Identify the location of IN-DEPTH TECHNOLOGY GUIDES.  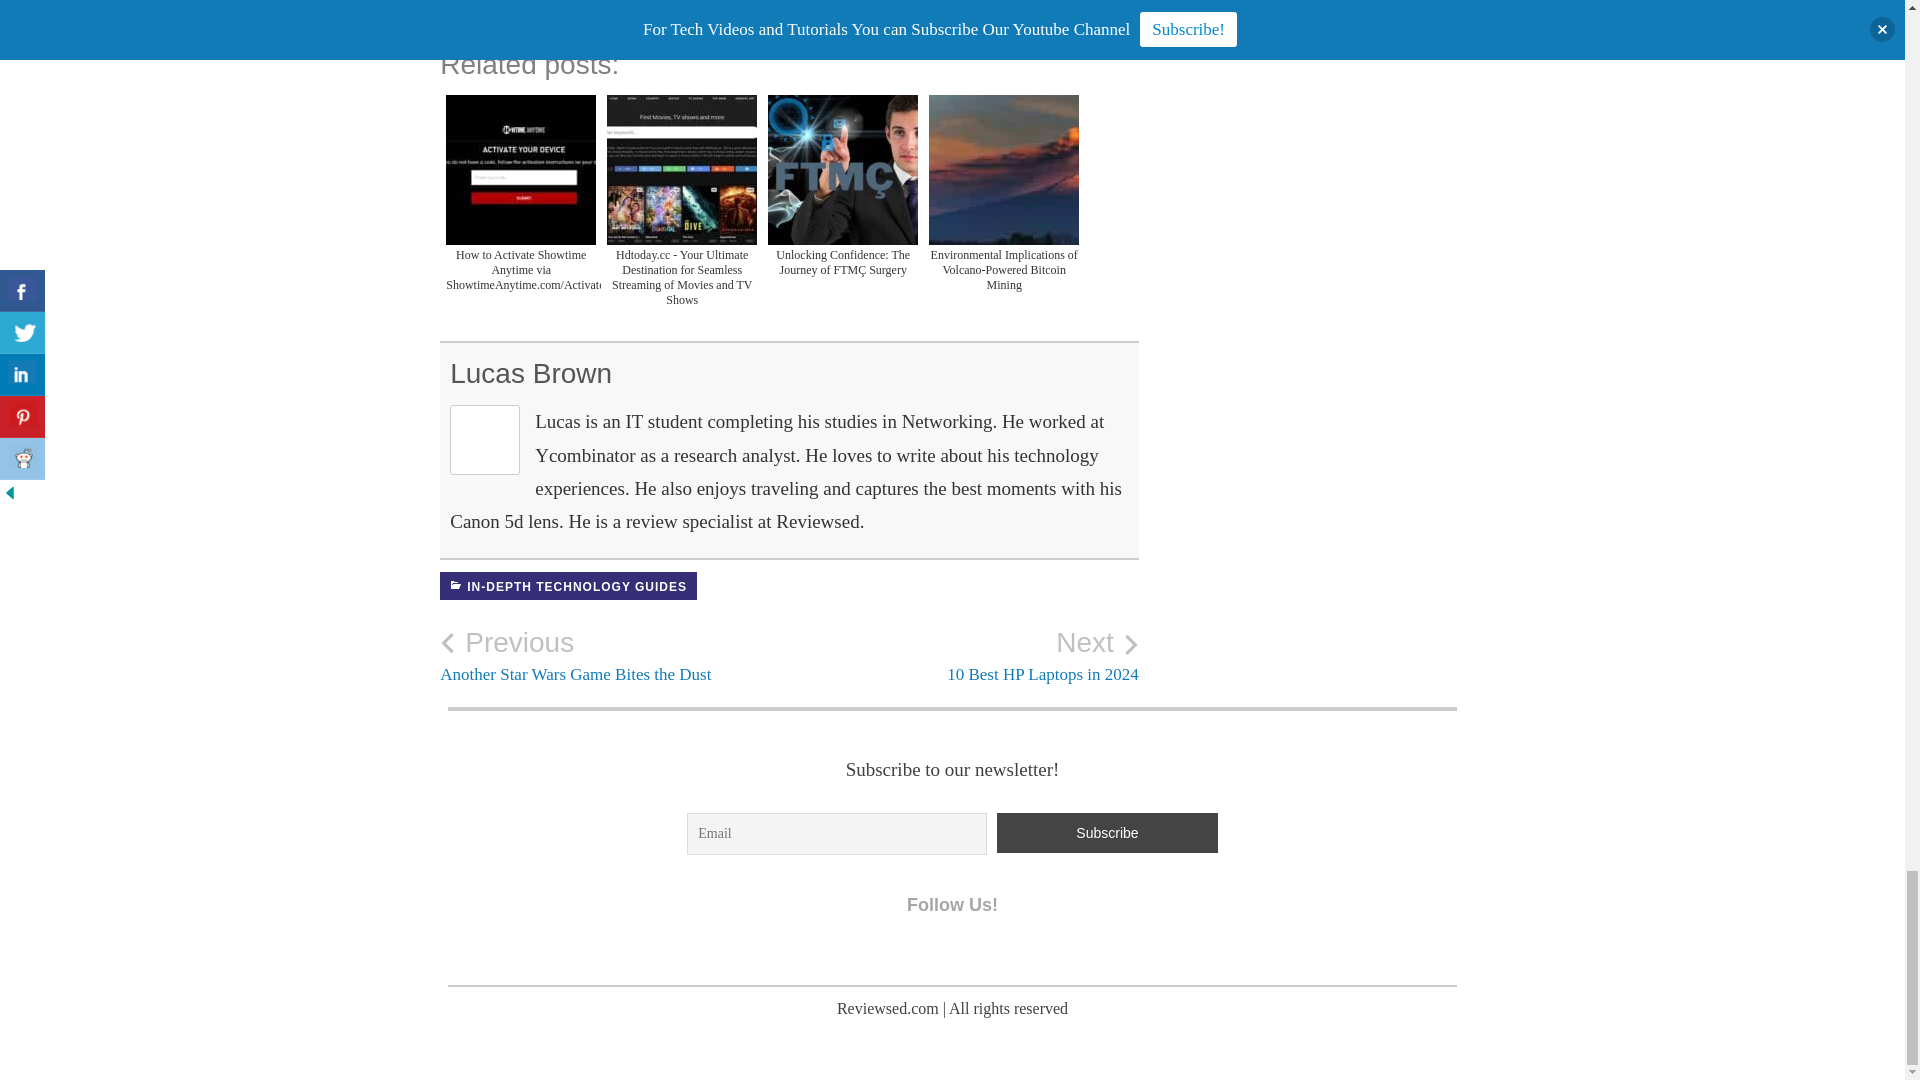
(568, 586).